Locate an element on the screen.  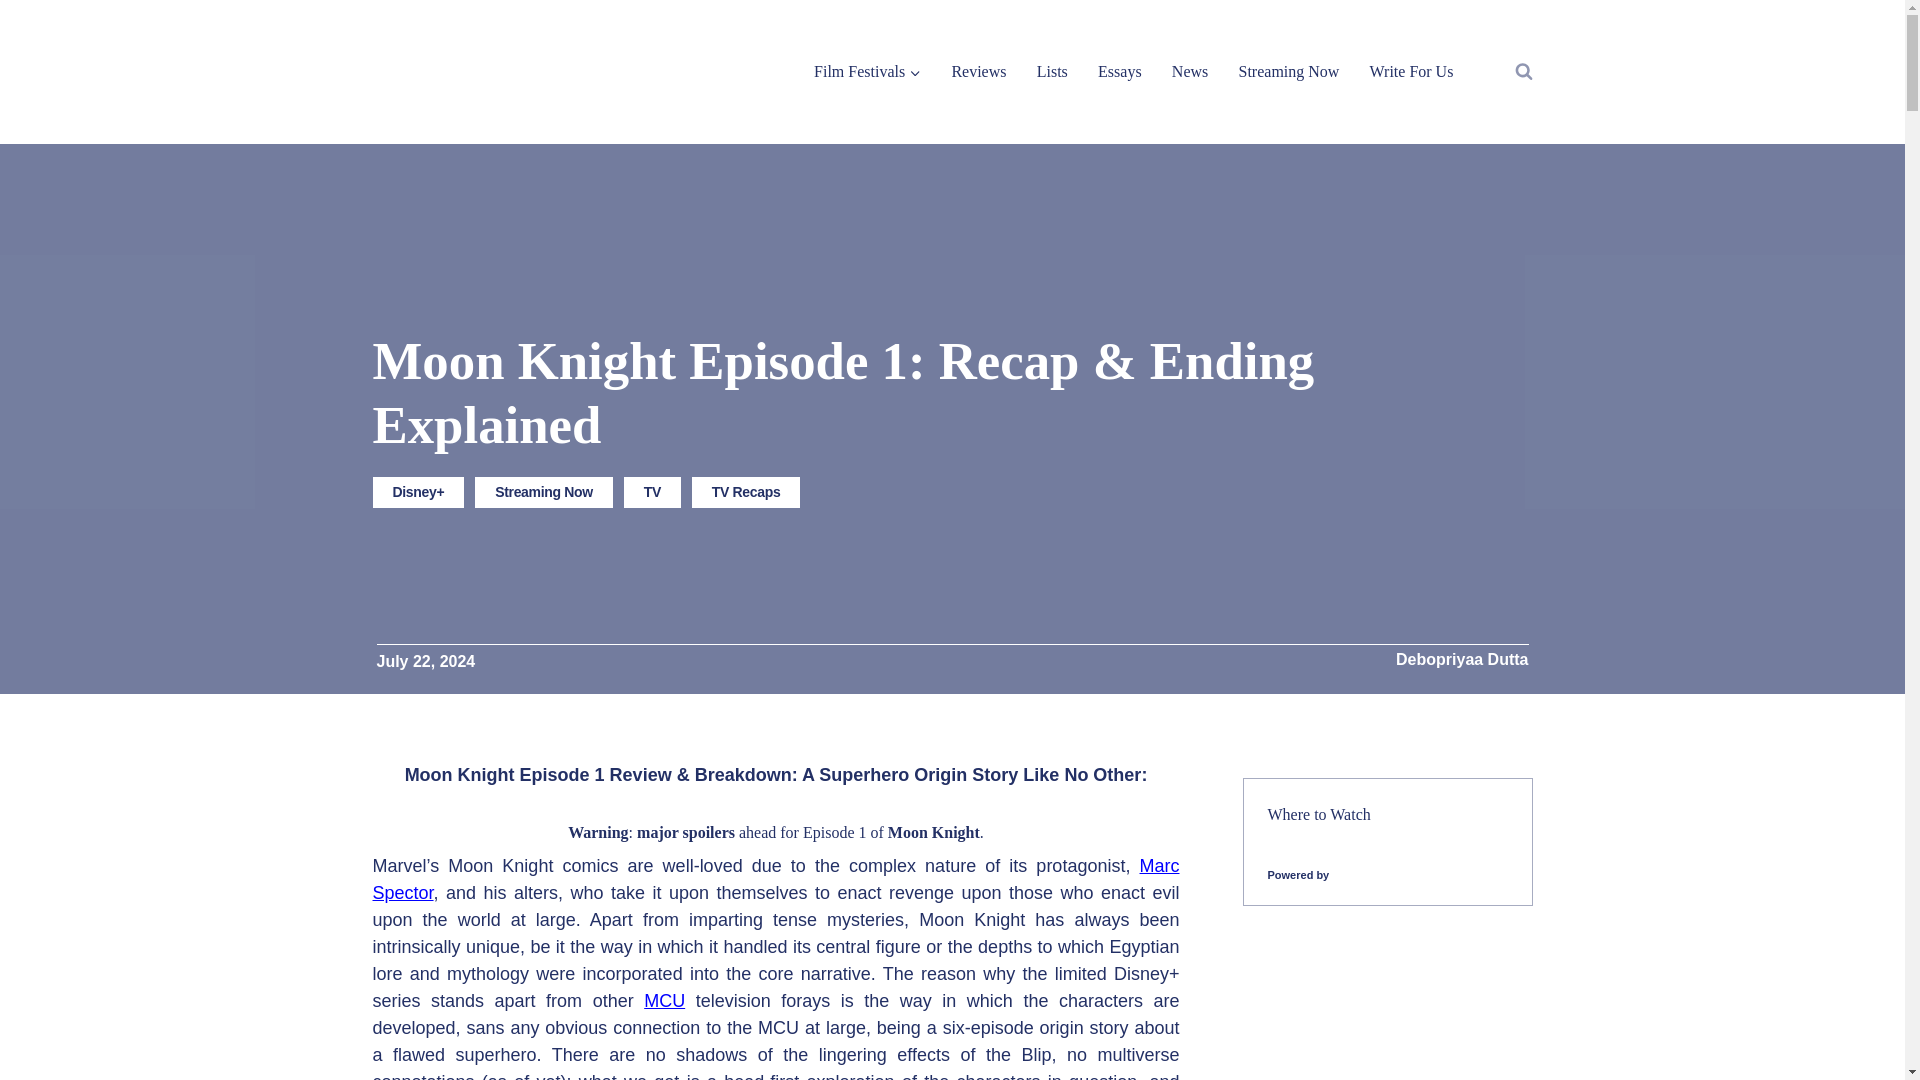
Lists is located at coordinates (1052, 70).